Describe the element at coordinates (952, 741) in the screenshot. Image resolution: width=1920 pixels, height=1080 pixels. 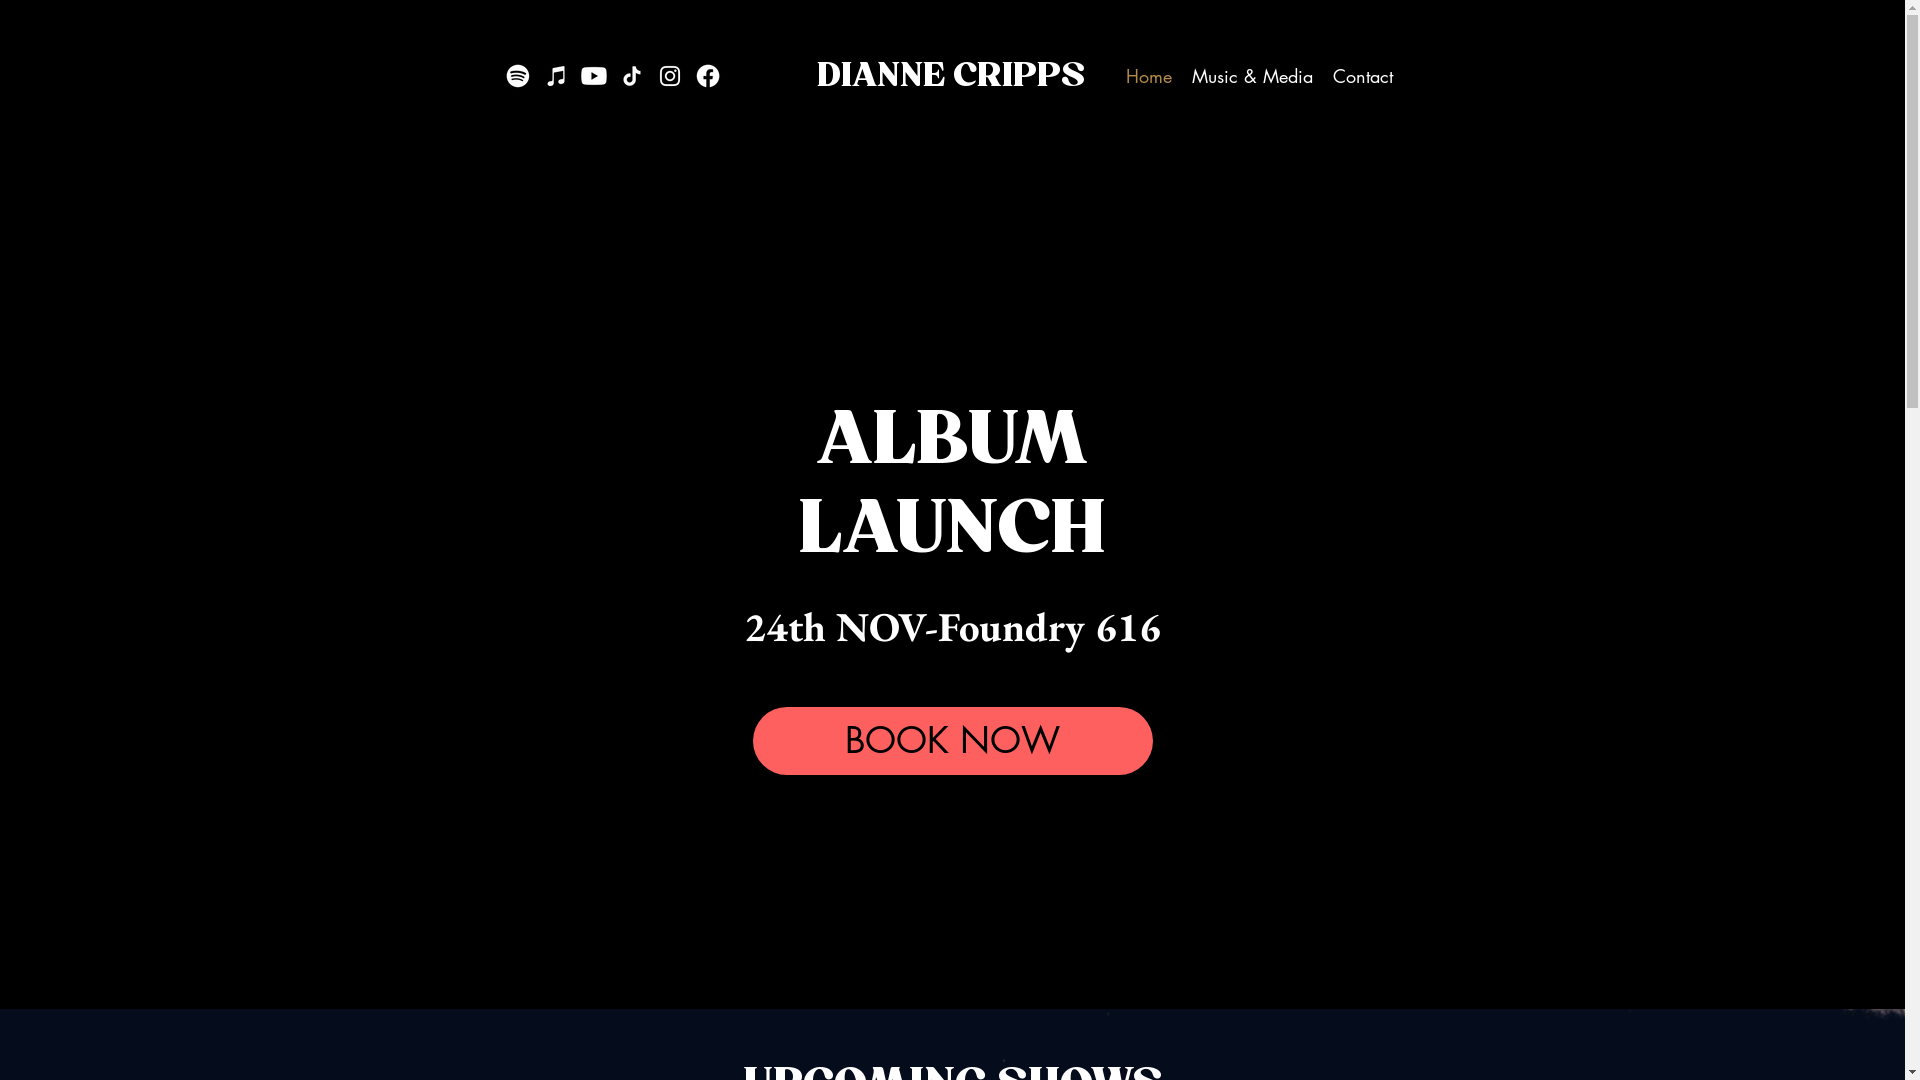
I see `BOOK NOW` at that location.